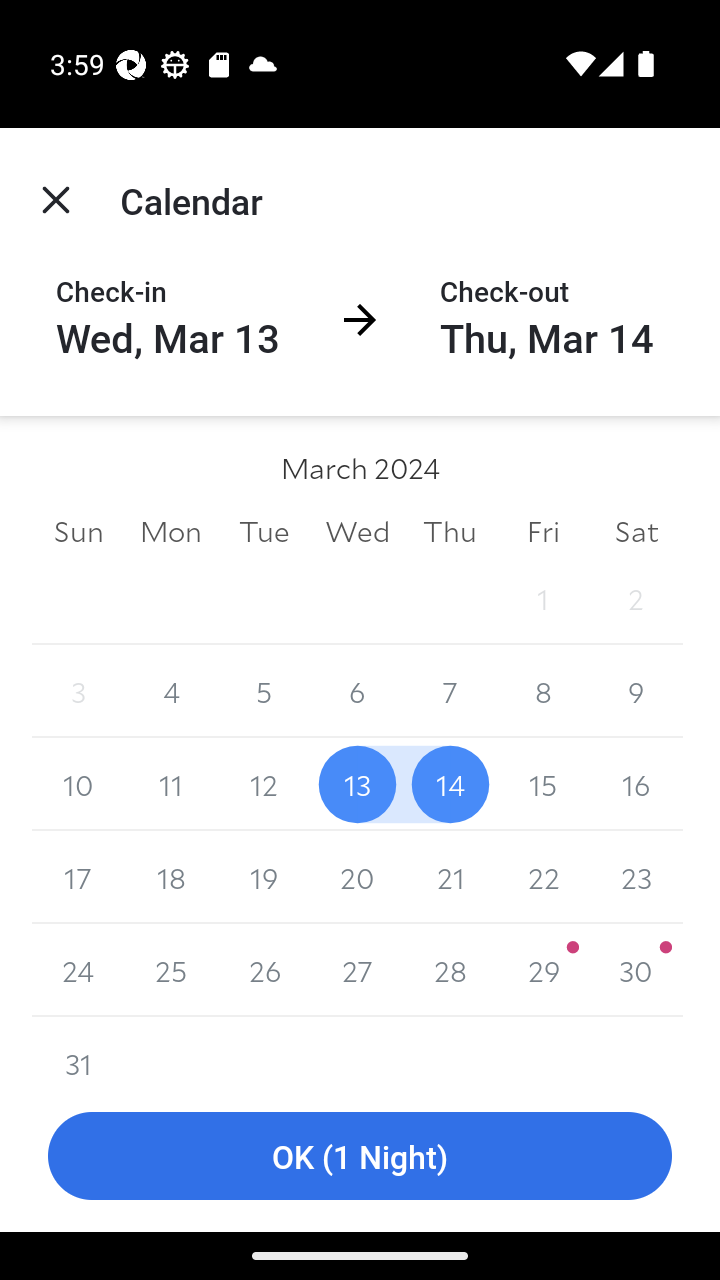 Image resolution: width=720 pixels, height=1280 pixels. I want to click on 21 21 March 2024, so click(450, 877).